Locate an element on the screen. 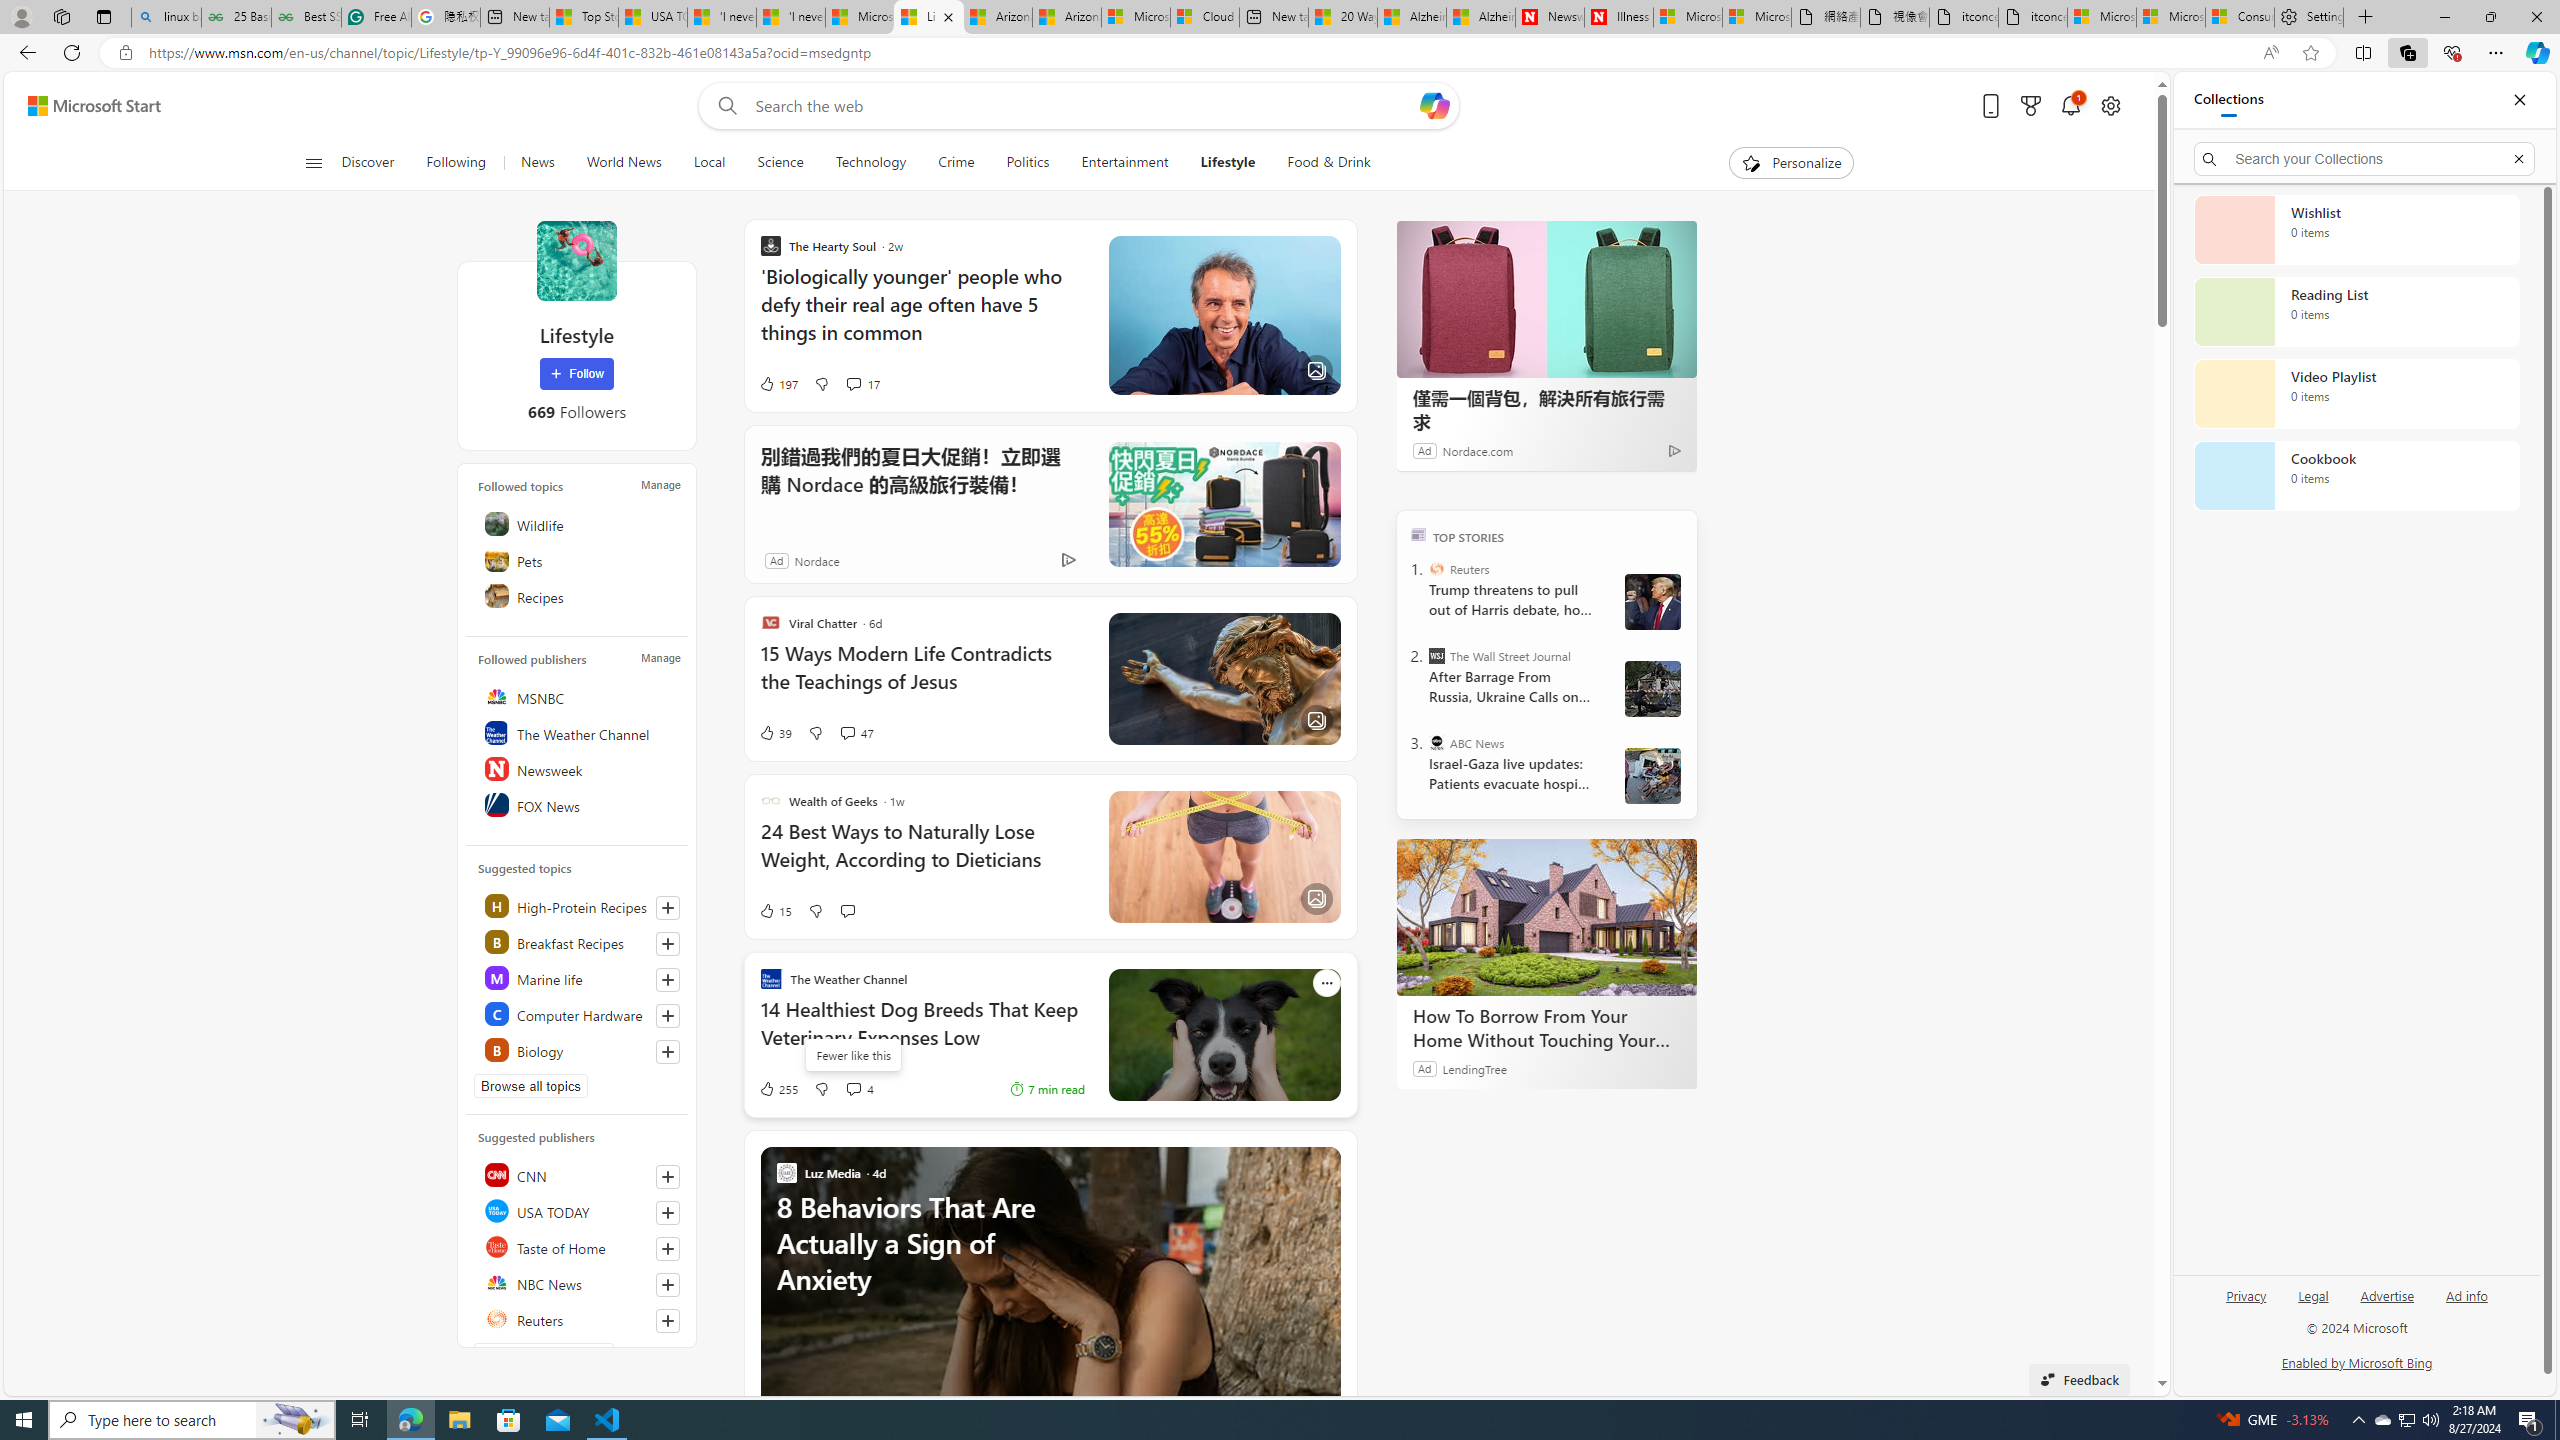 This screenshot has width=2560, height=1440. 15 Ways Modern Life Contradicts the Teachings of Jesus is located at coordinates (922, 678).